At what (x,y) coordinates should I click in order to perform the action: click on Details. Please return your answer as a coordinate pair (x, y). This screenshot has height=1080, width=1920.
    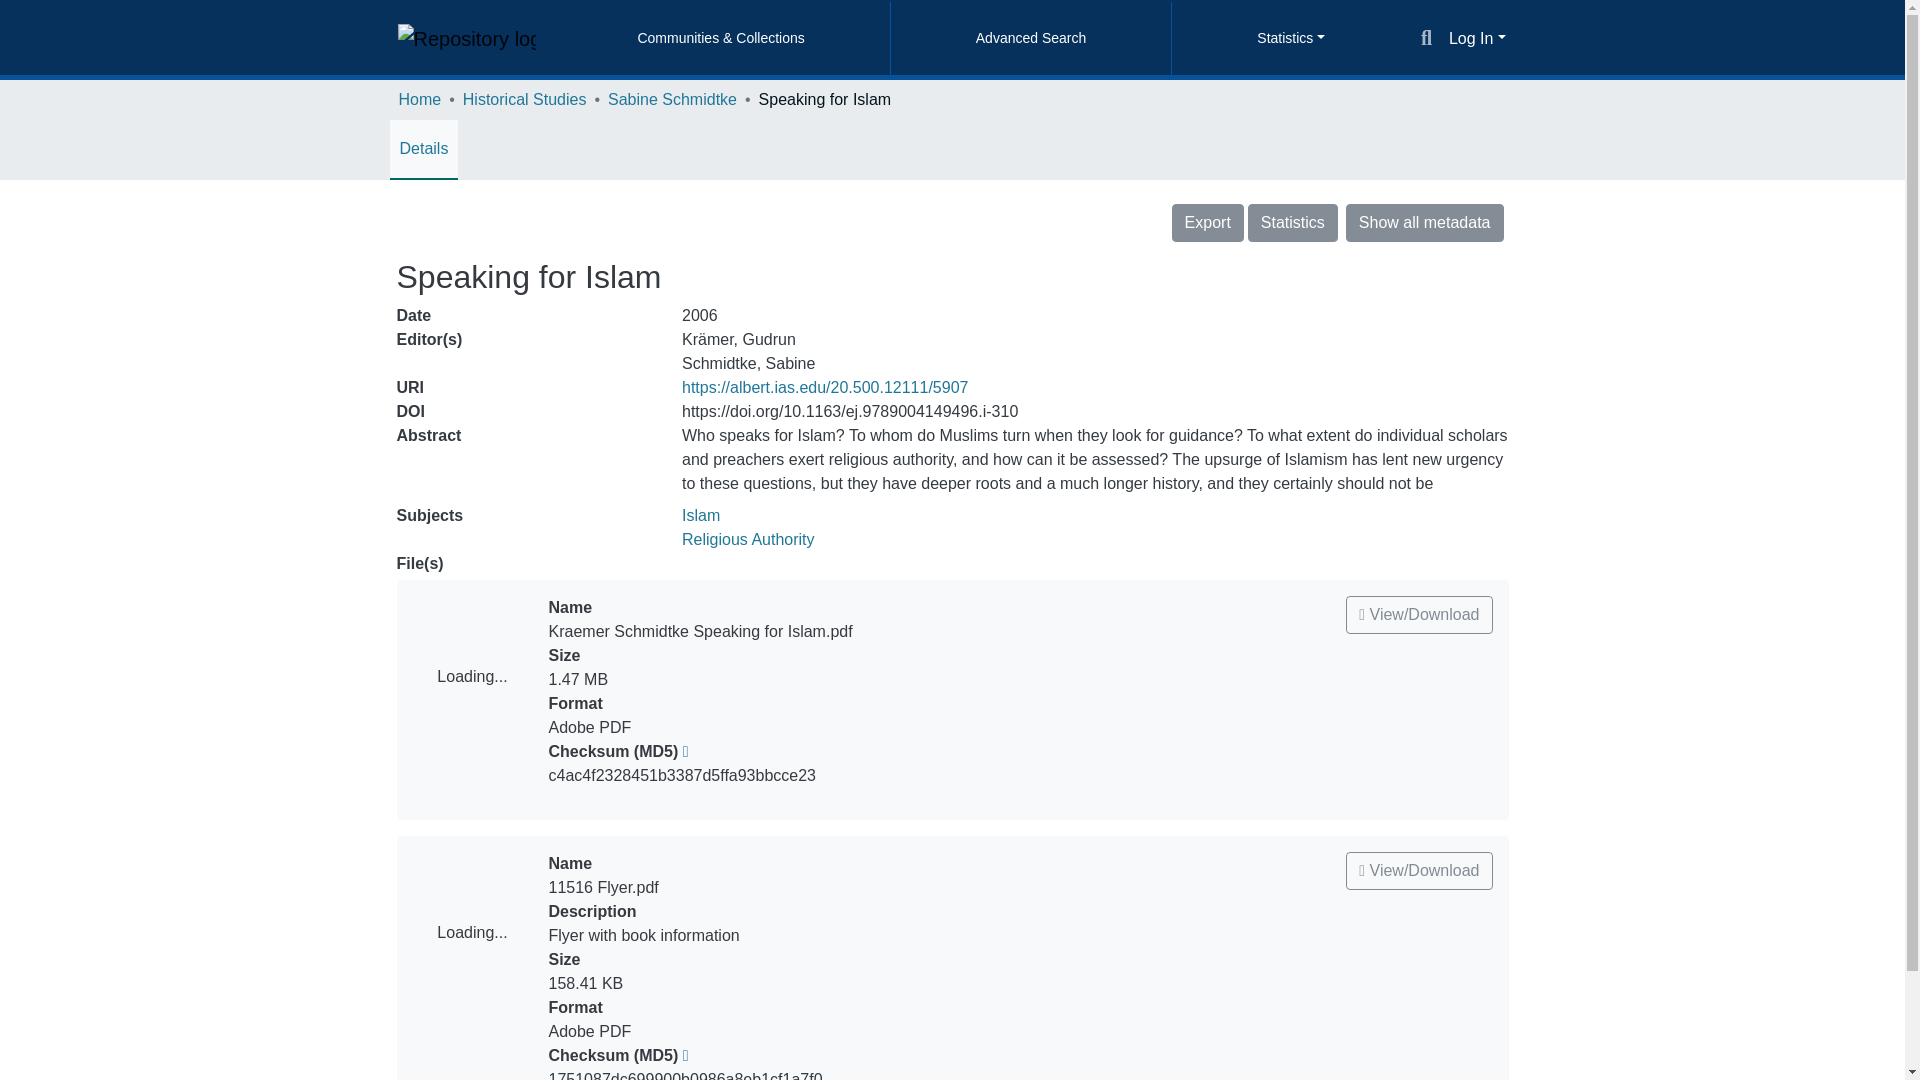
    Looking at the image, I should click on (424, 148).